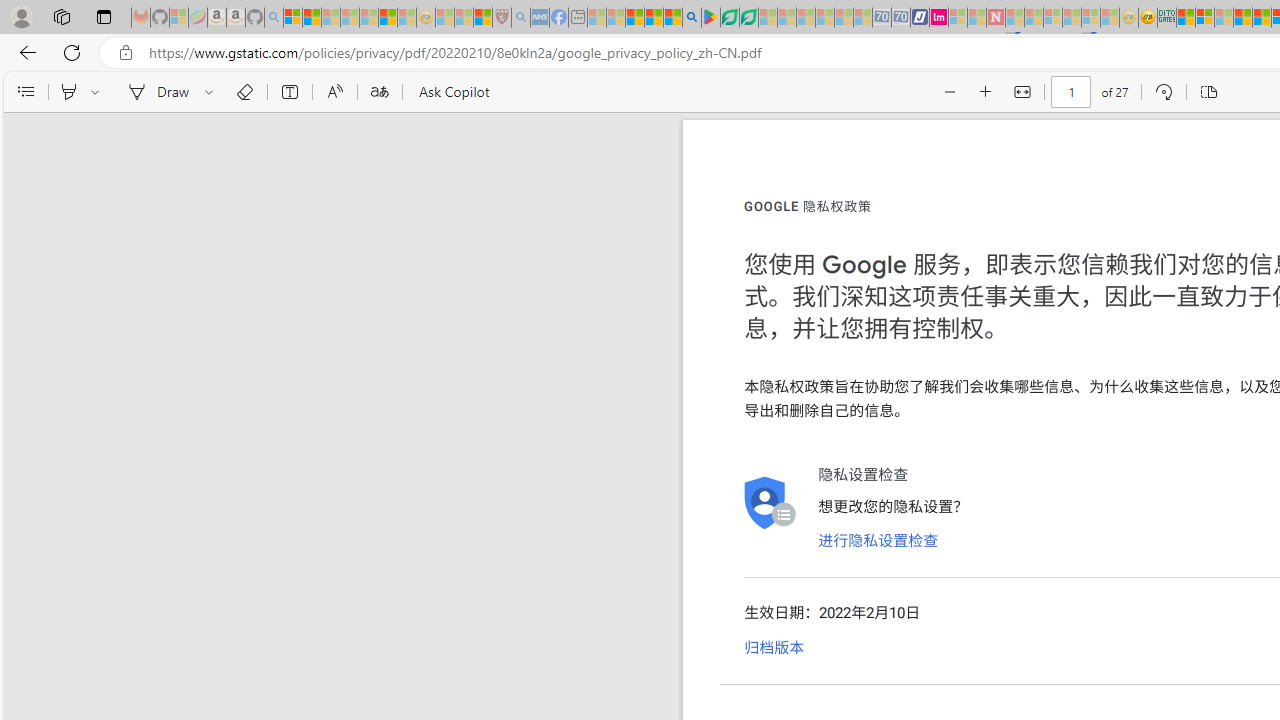 This screenshot has width=1280, height=720. Describe the element at coordinates (1022, 92) in the screenshot. I see `Fit to width (Ctrl+\)` at that location.